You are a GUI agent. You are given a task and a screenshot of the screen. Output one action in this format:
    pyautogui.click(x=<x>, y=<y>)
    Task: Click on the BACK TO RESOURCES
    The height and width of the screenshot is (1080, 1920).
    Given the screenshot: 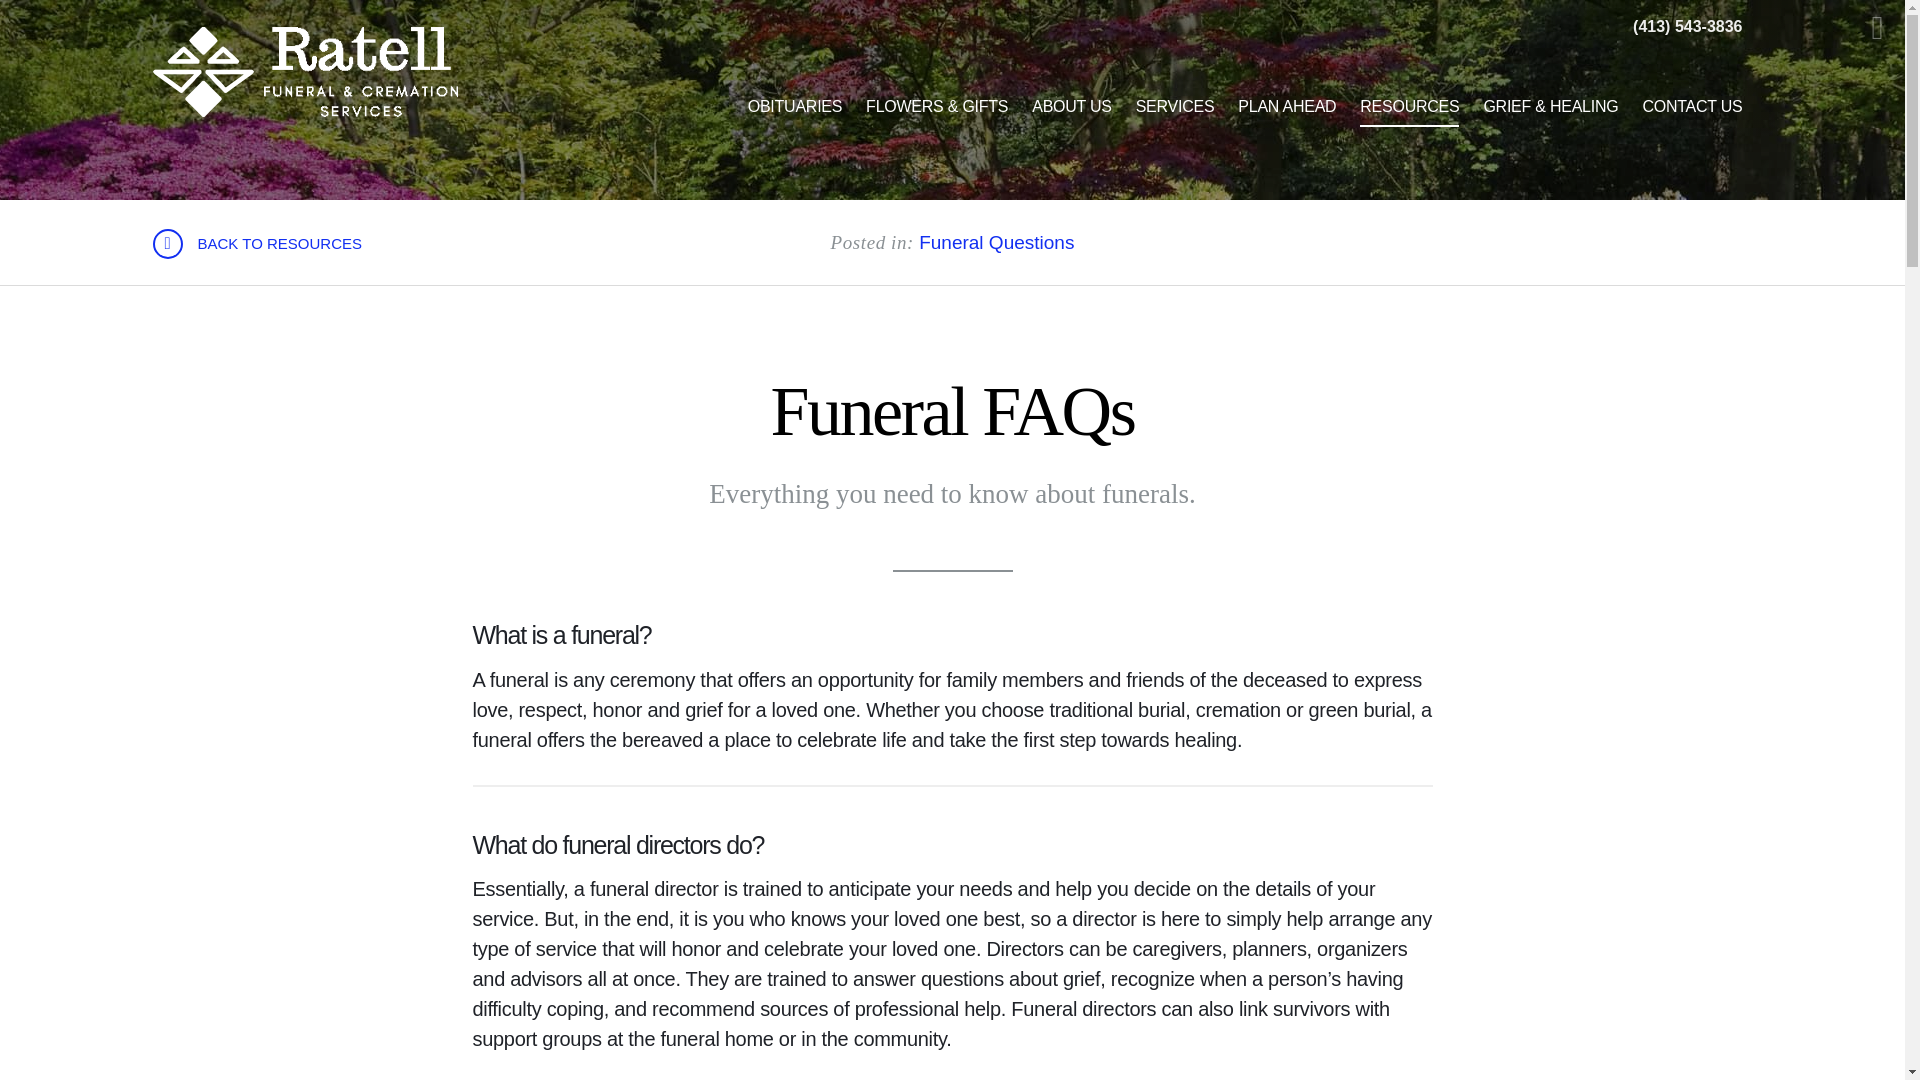 What is the action you would take?
    pyautogui.click(x=256, y=244)
    